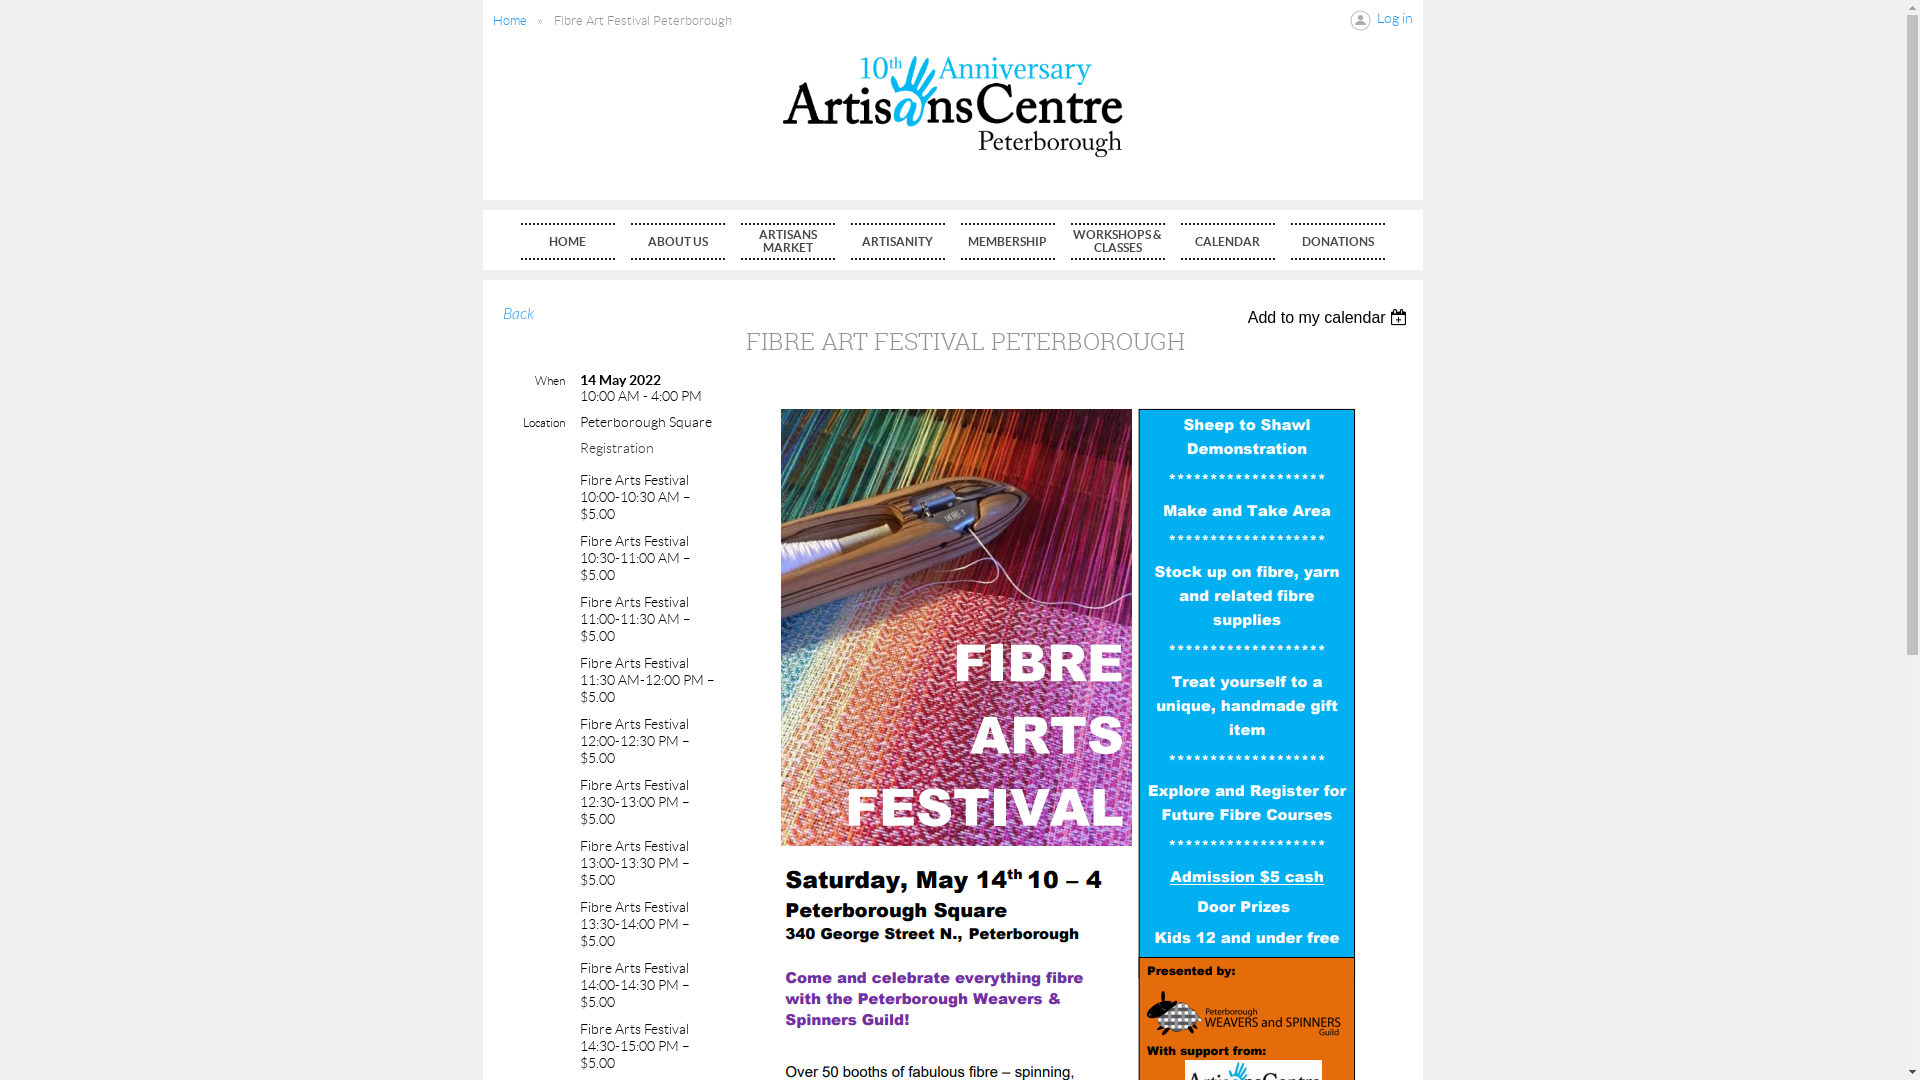 The height and width of the screenshot is (1080, 1920). I want to click on Log in, so click(1382, 20).